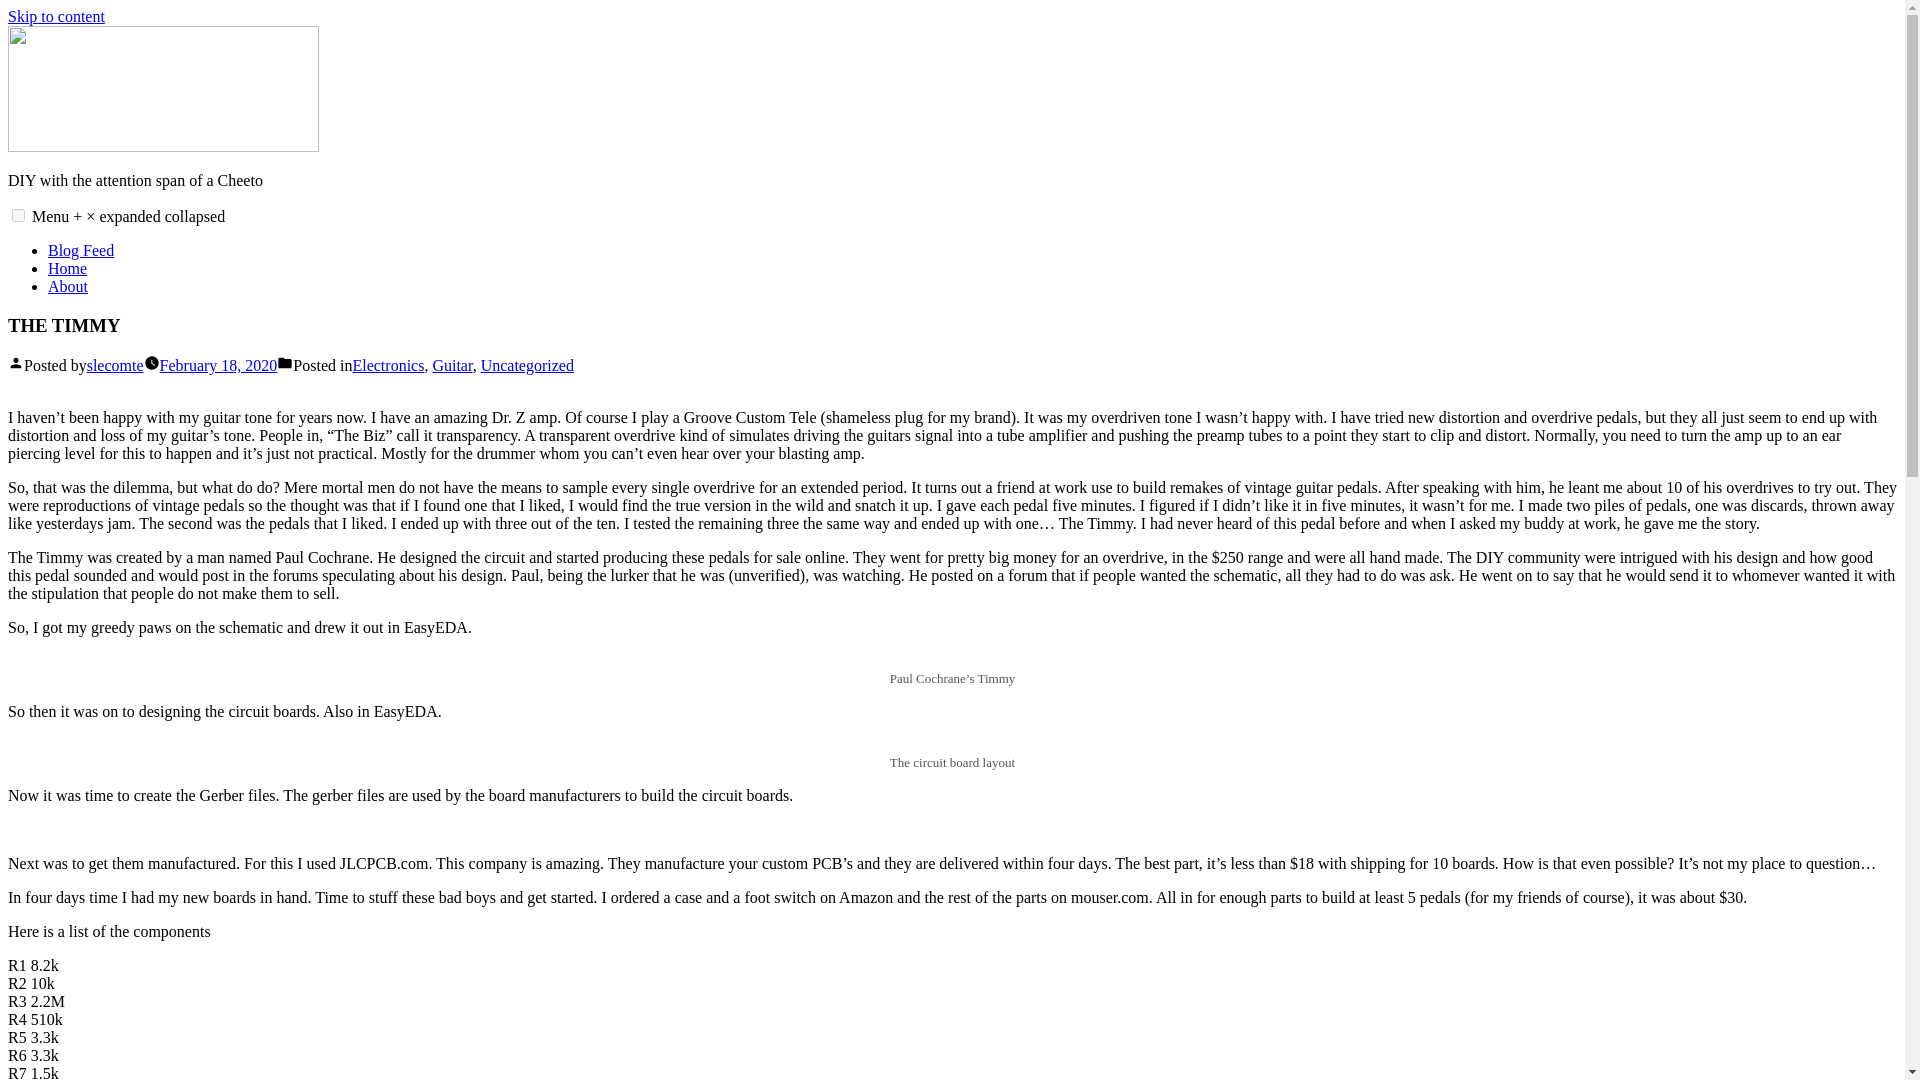 The image size is (1920, 1080). I want to click on About, so click(68, 286).